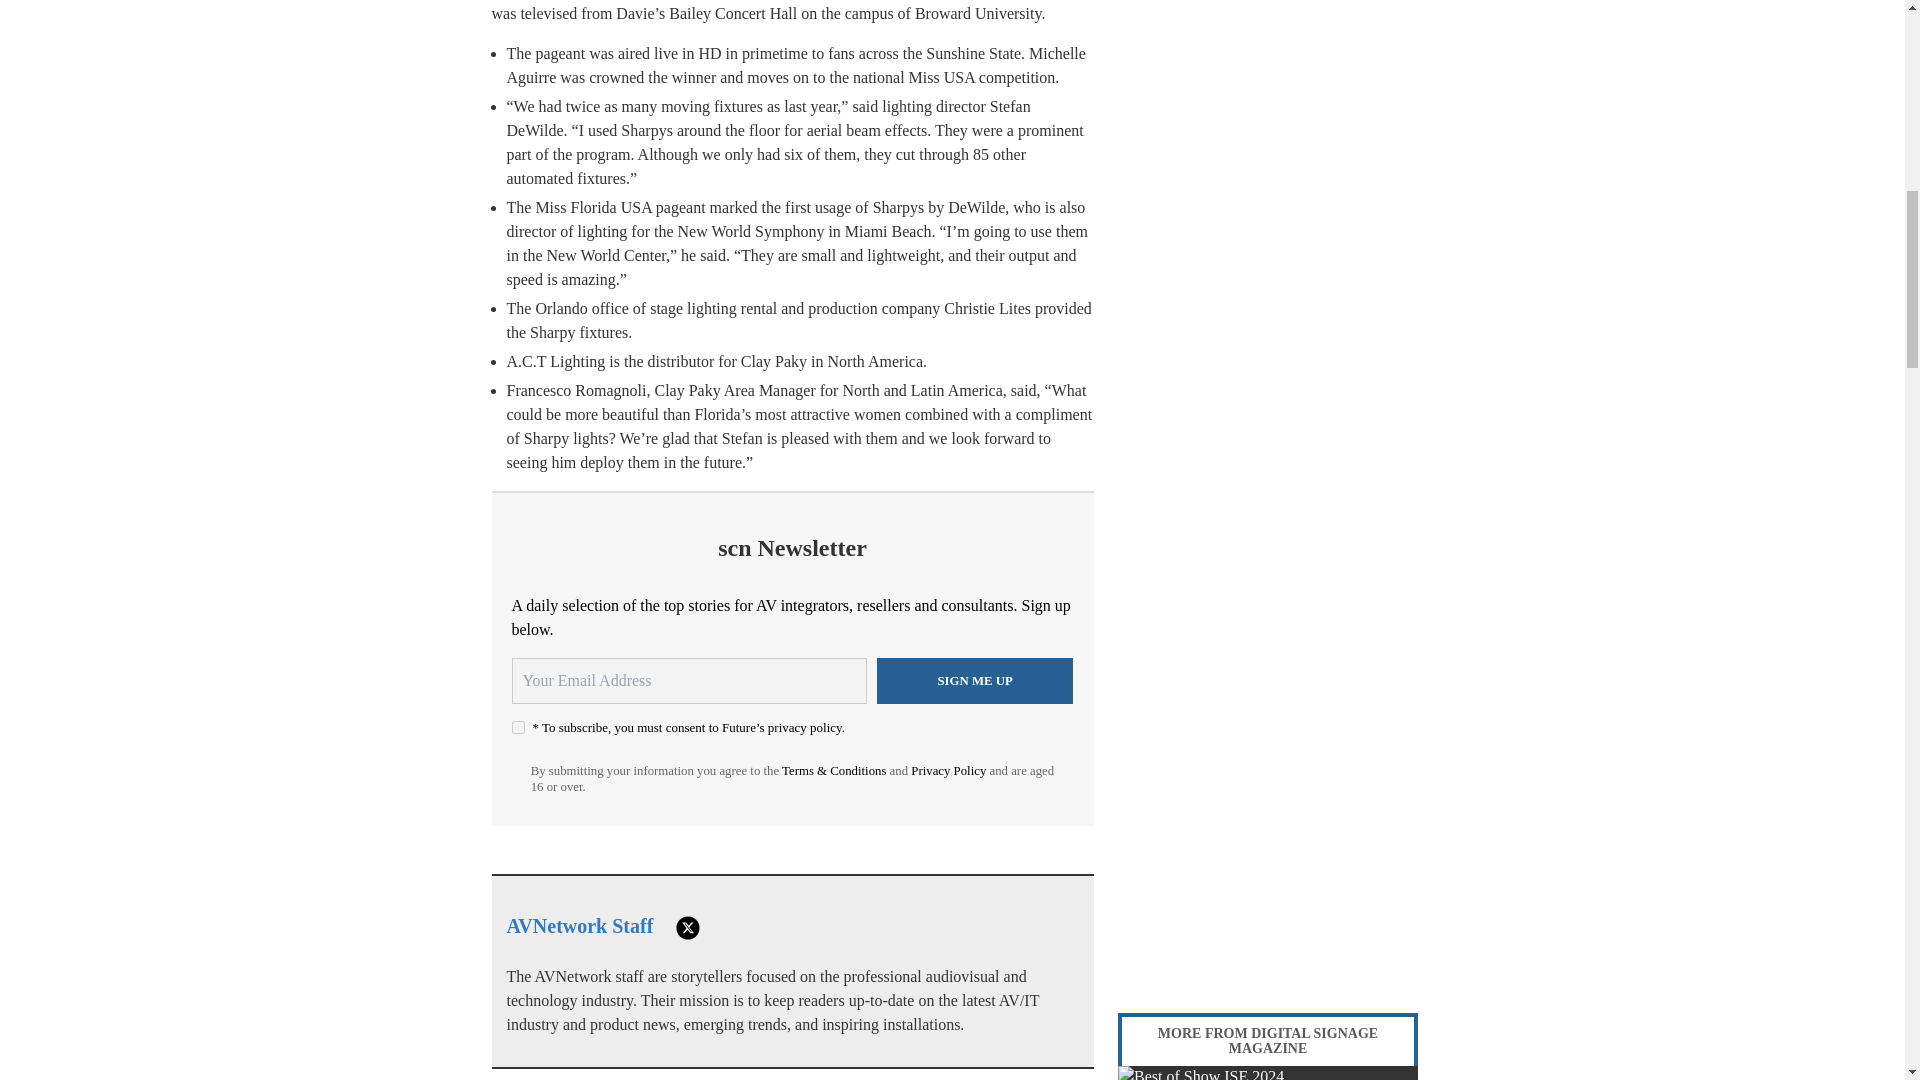  Describe the element at coordinates (518, 728) in the screenshot. I see `on` at that location.